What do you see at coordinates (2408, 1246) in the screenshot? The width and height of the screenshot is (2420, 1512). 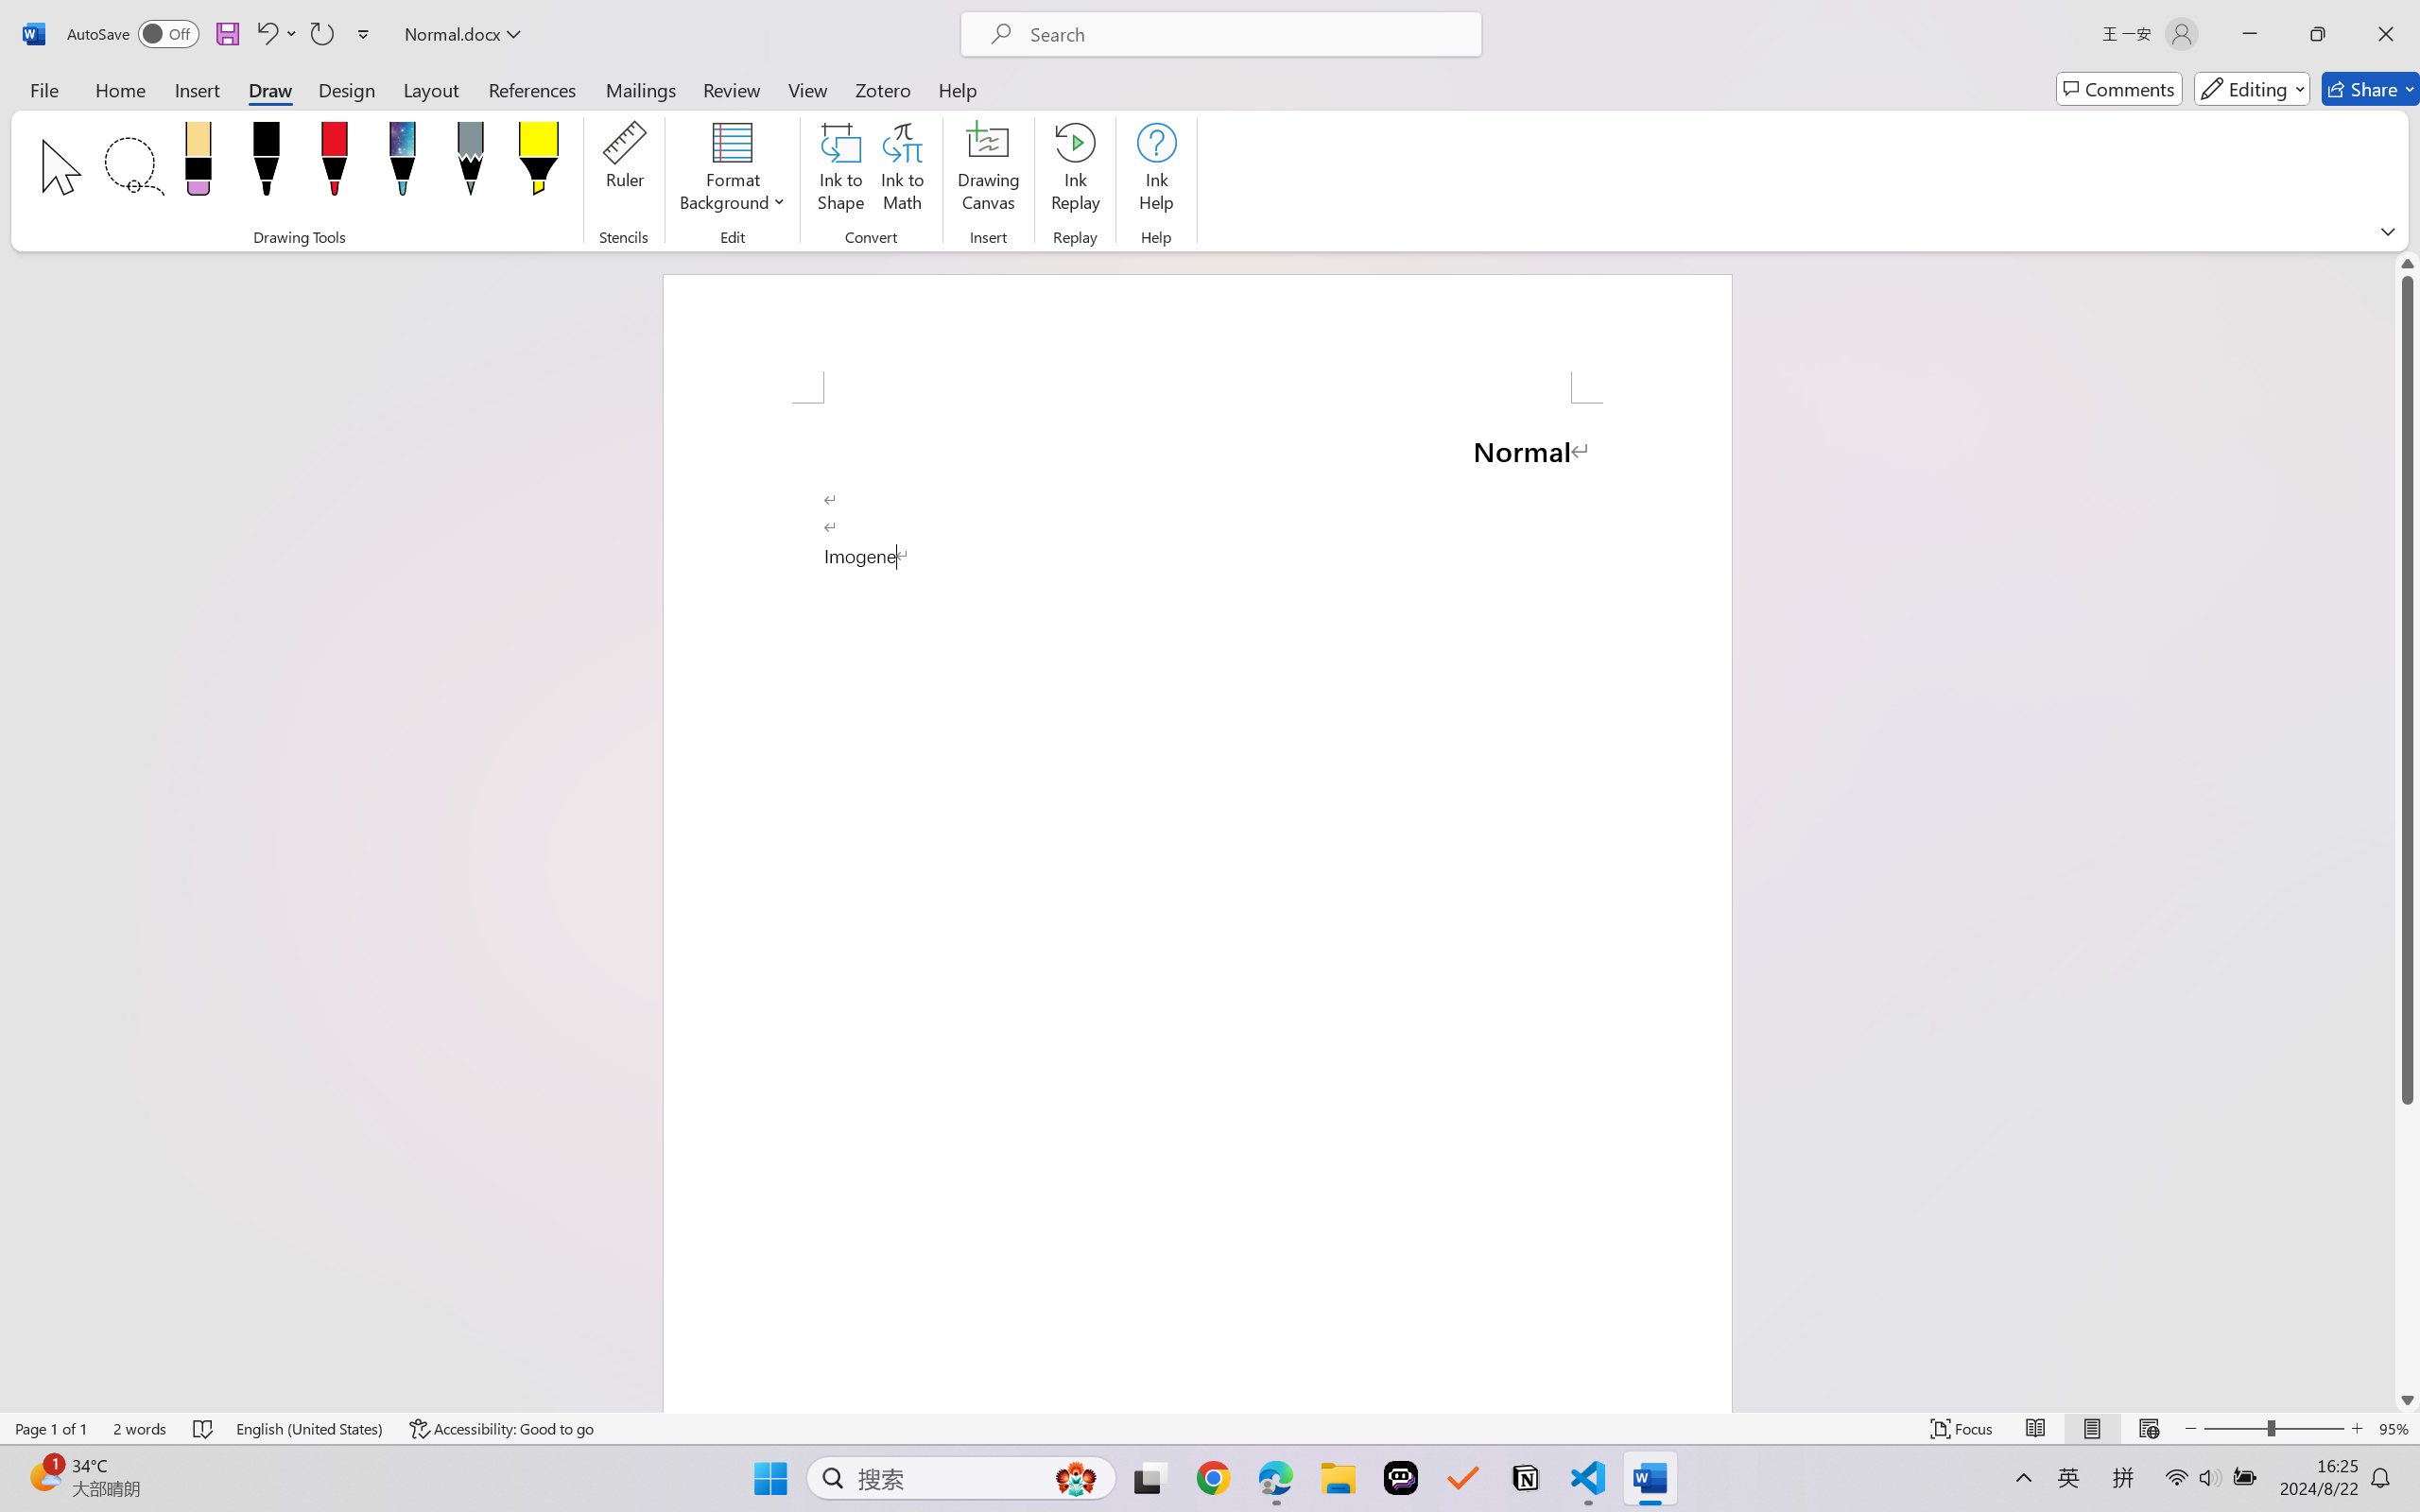 I see `Page down` at bounding box center [2408, 1246].